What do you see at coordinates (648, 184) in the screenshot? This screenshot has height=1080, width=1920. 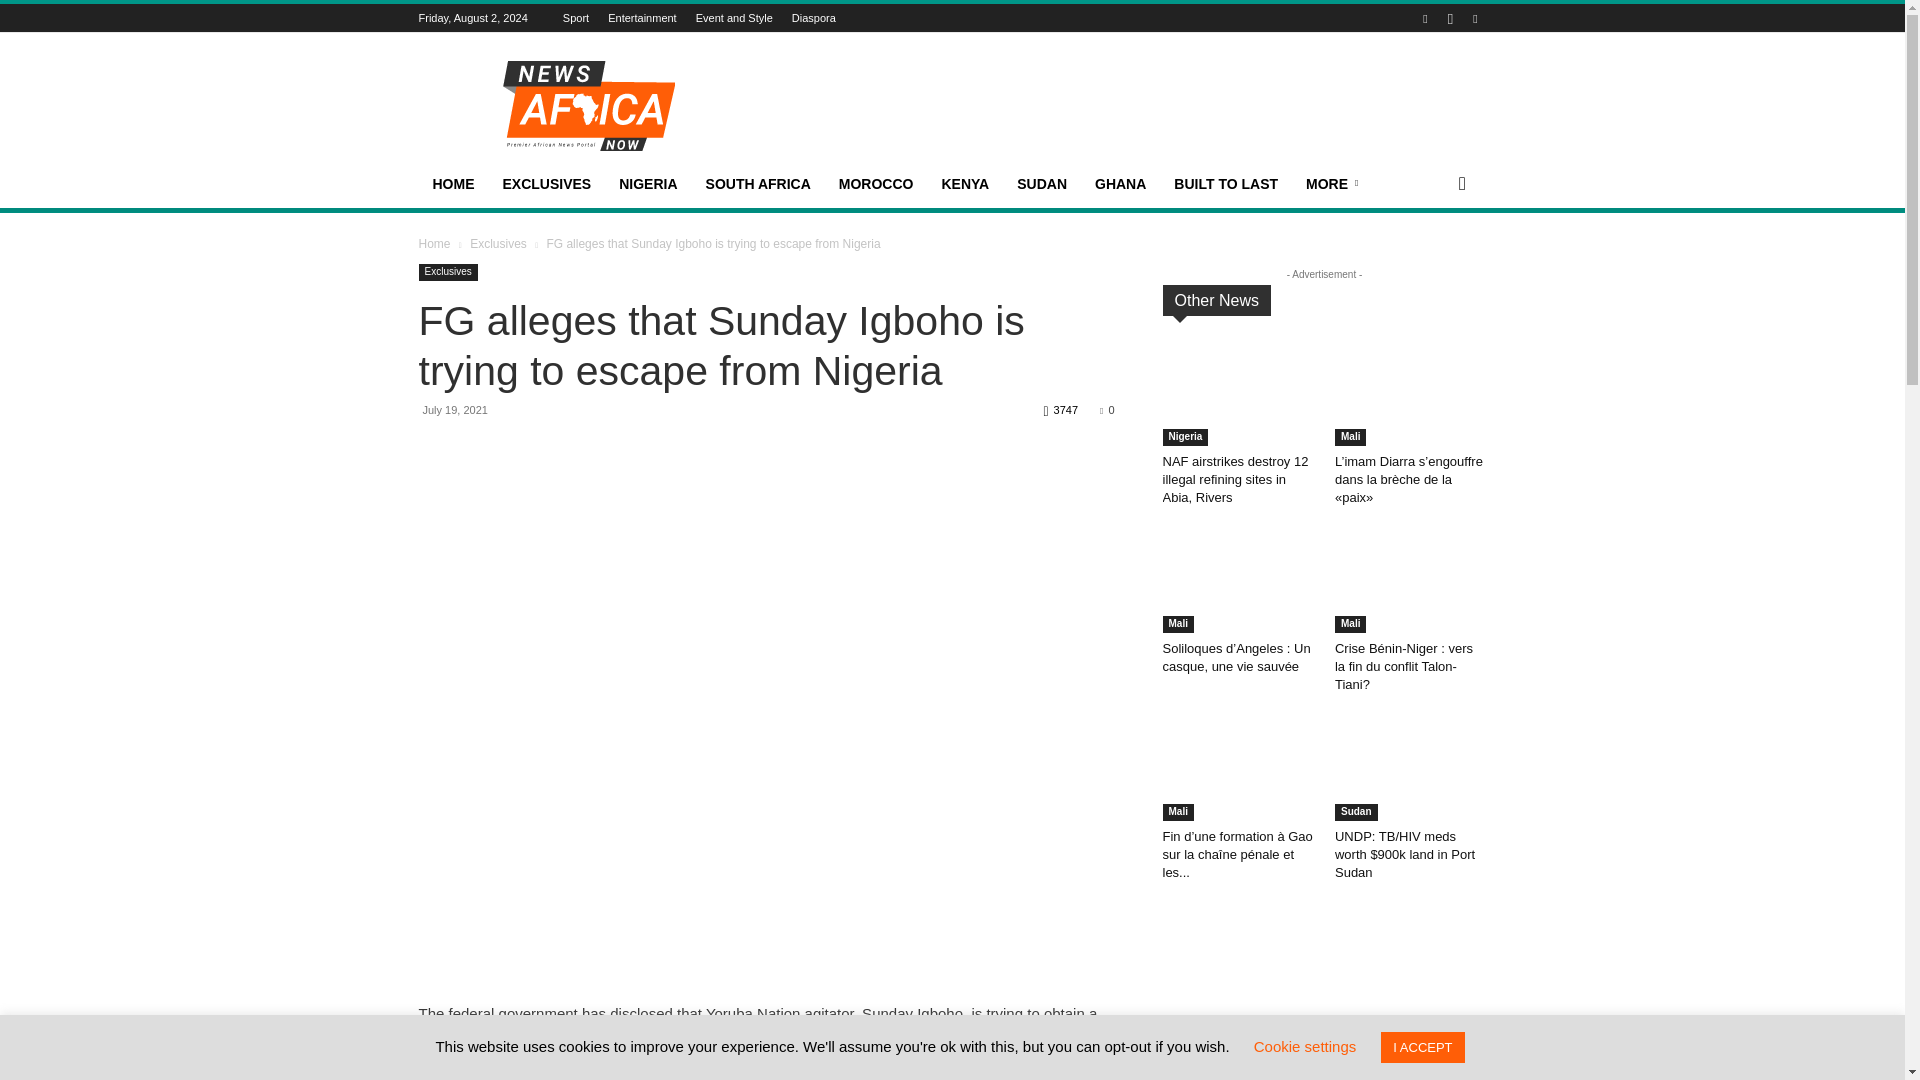 I see `NIGERIA` at bounding box center [648, 184].